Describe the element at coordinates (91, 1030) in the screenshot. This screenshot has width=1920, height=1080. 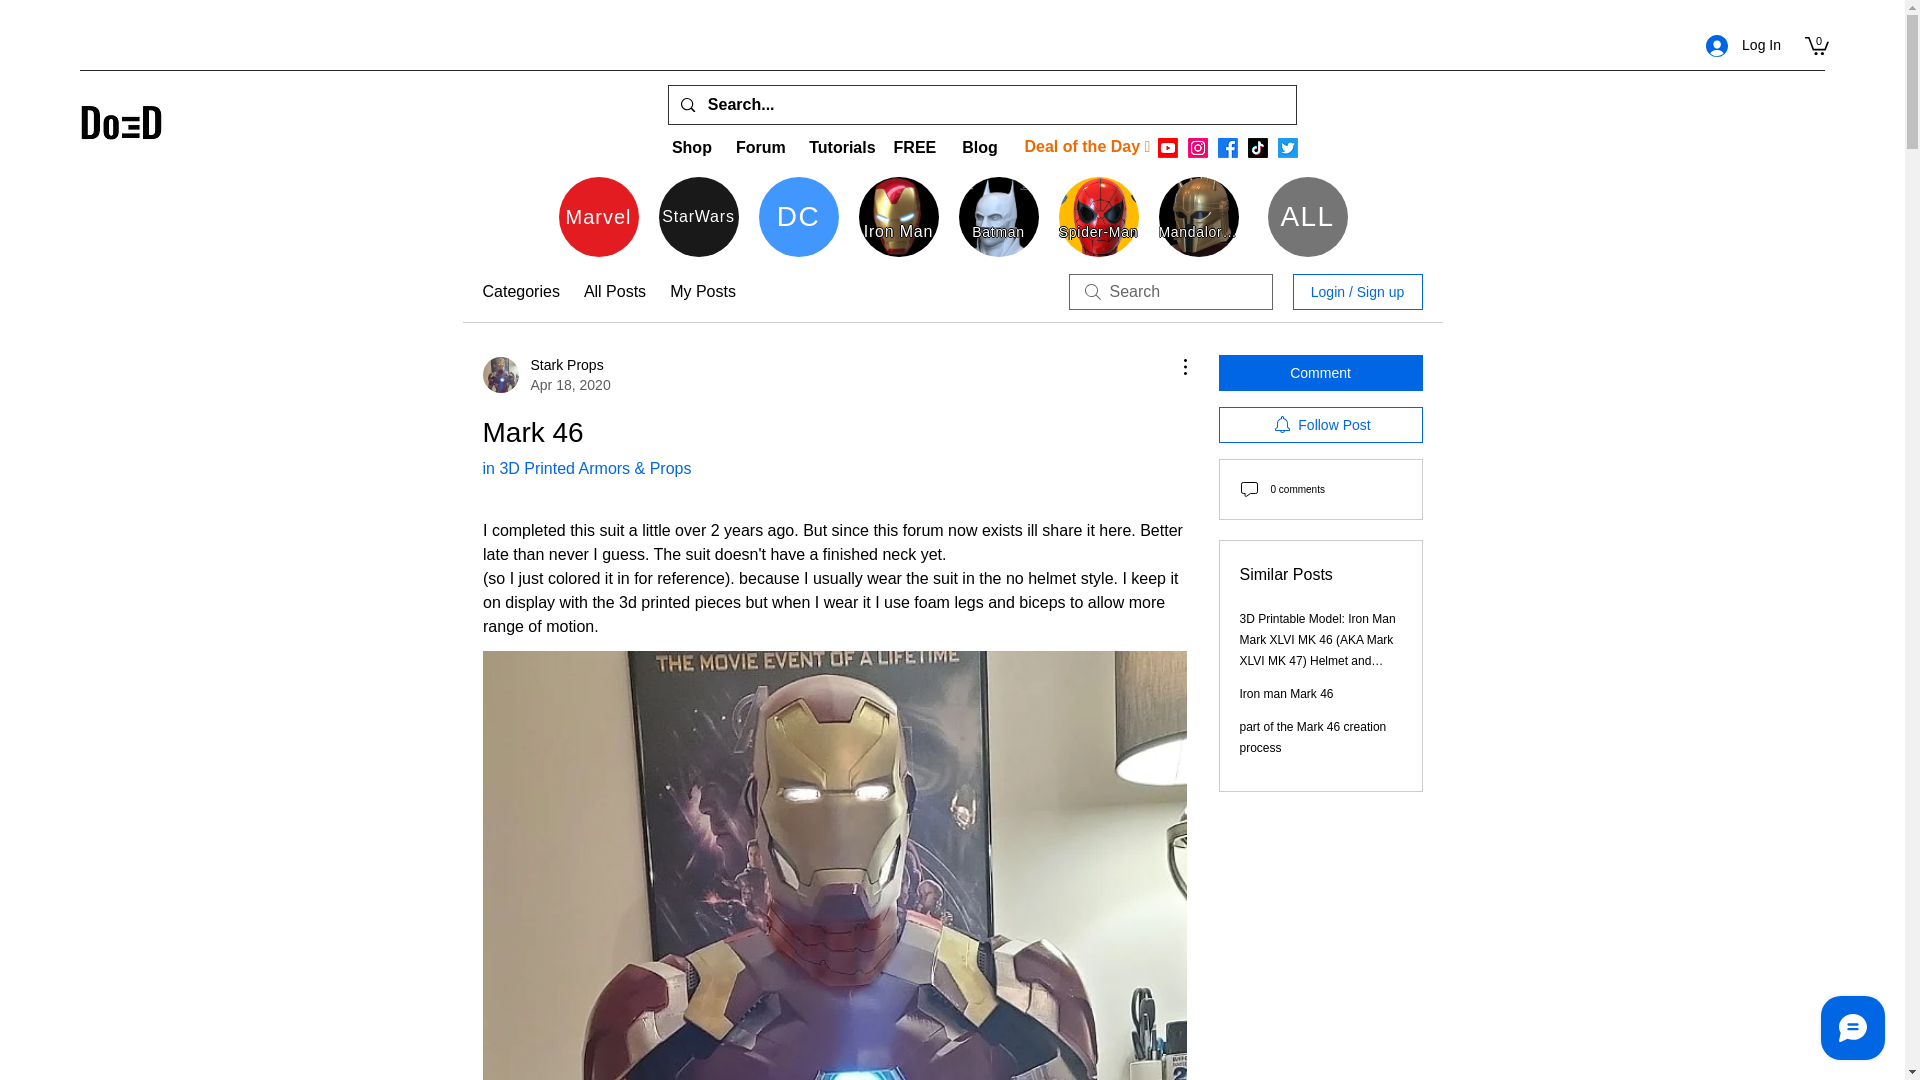
I see `Smile.io Rewards Program Launcher` at that location.